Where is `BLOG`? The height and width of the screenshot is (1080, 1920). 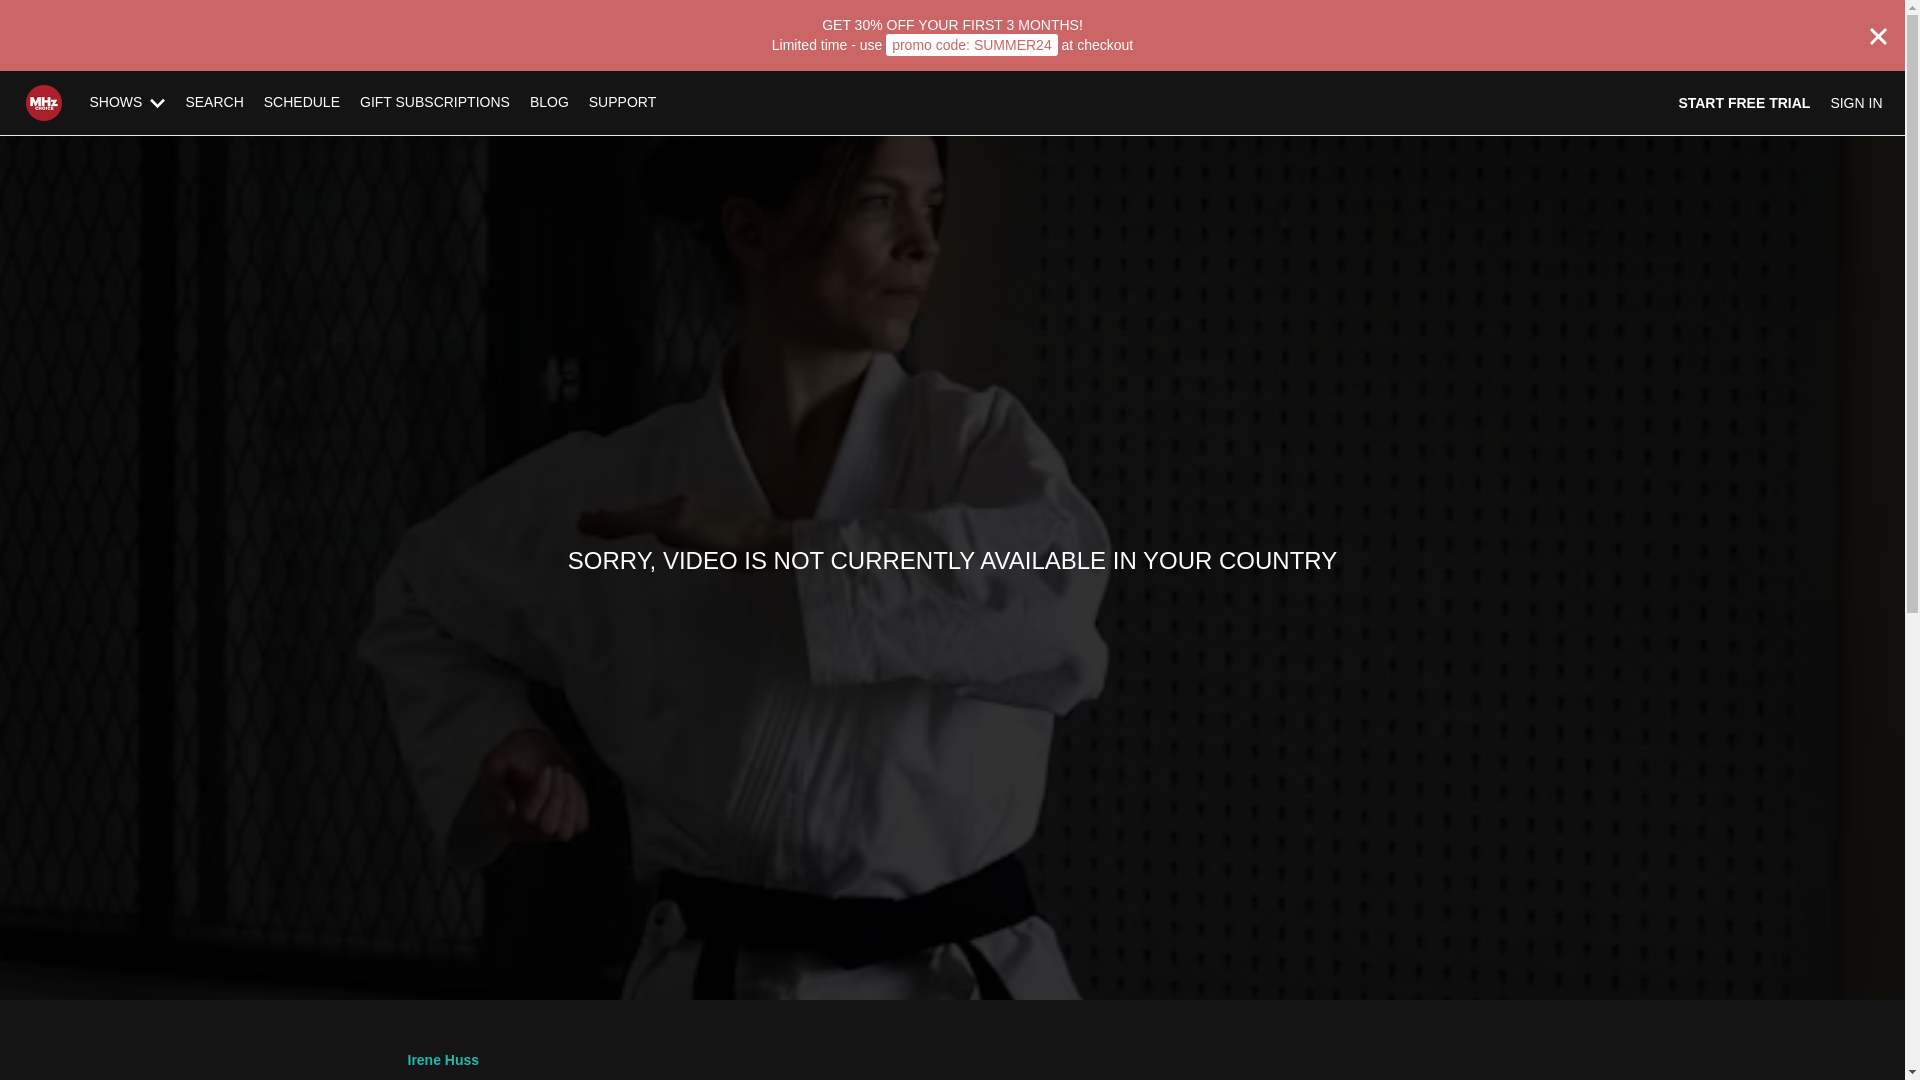 BLOG is located at coordinates (550, 102).